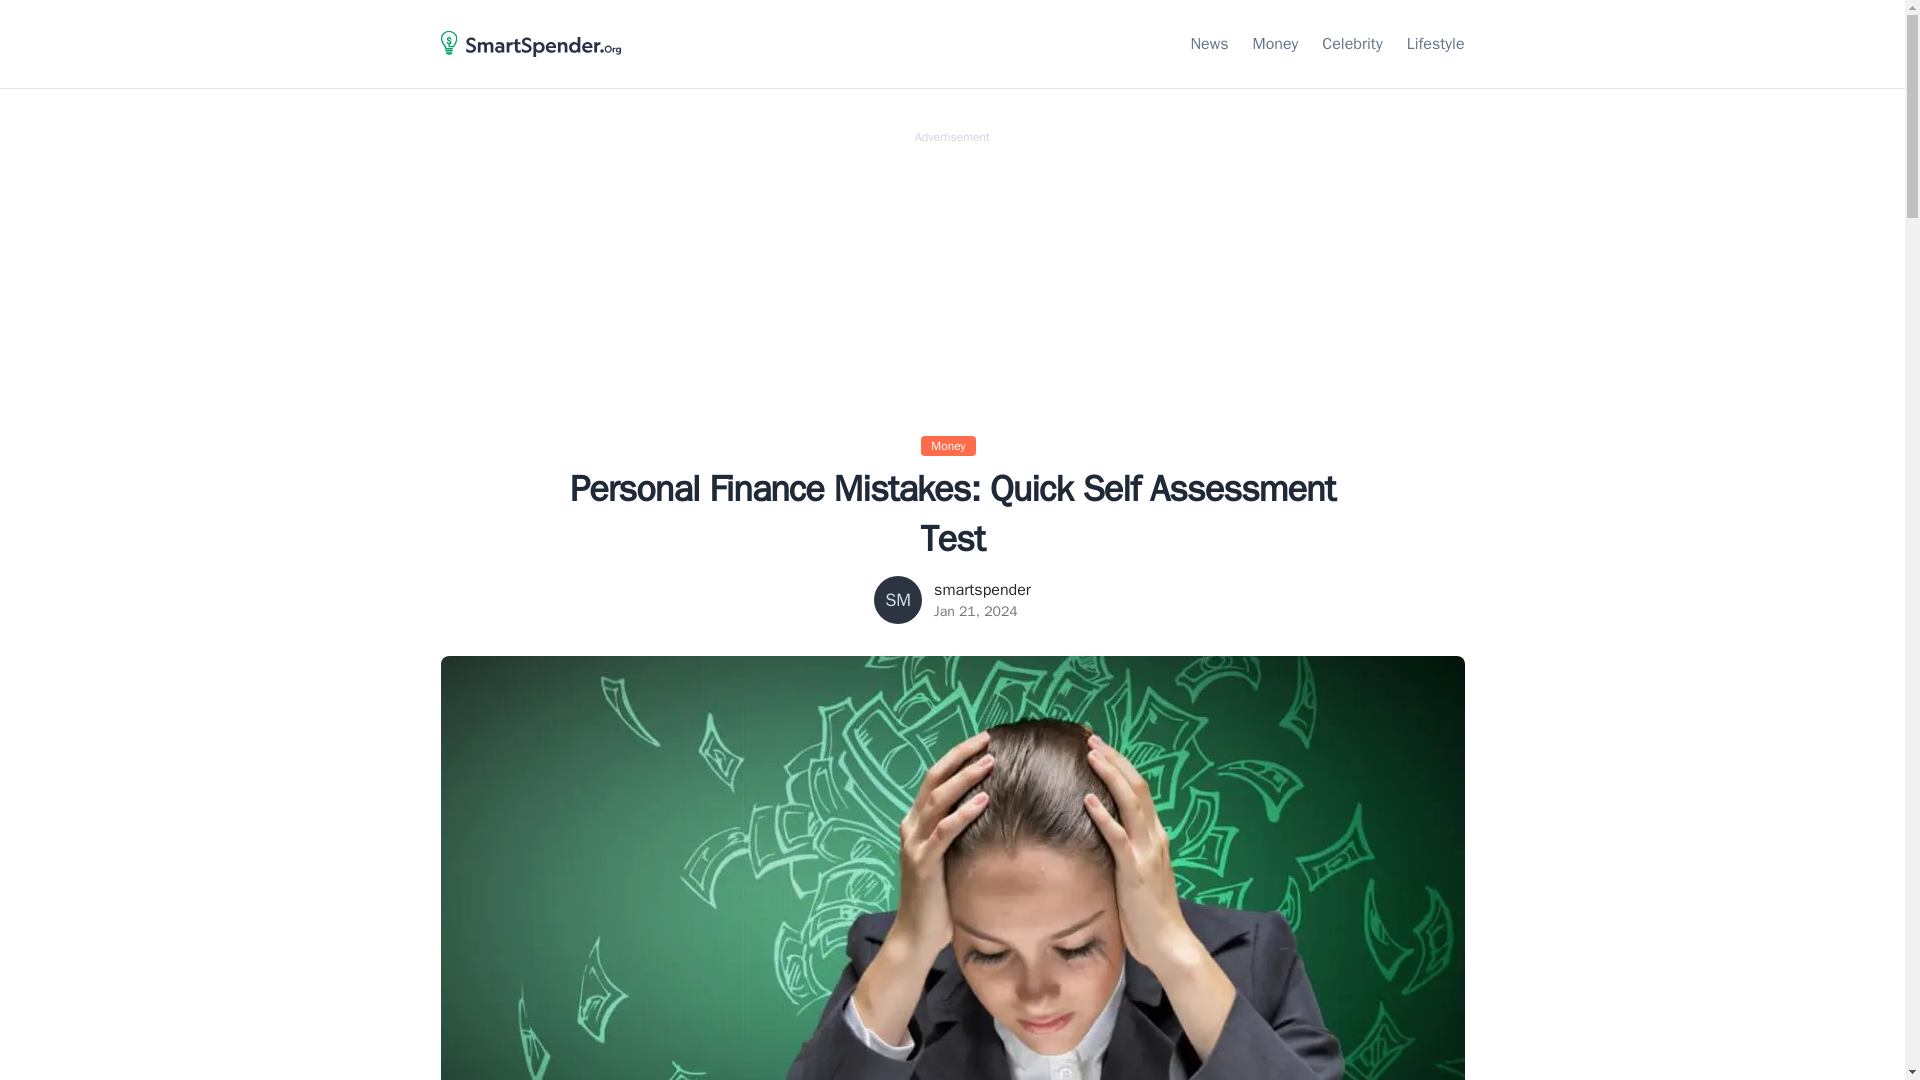 This screenshot has height=1080, width=1920. What do you see at coordinates (1209, 44) in the screenshot?
I see `News` at bounding box center [1209, 44].